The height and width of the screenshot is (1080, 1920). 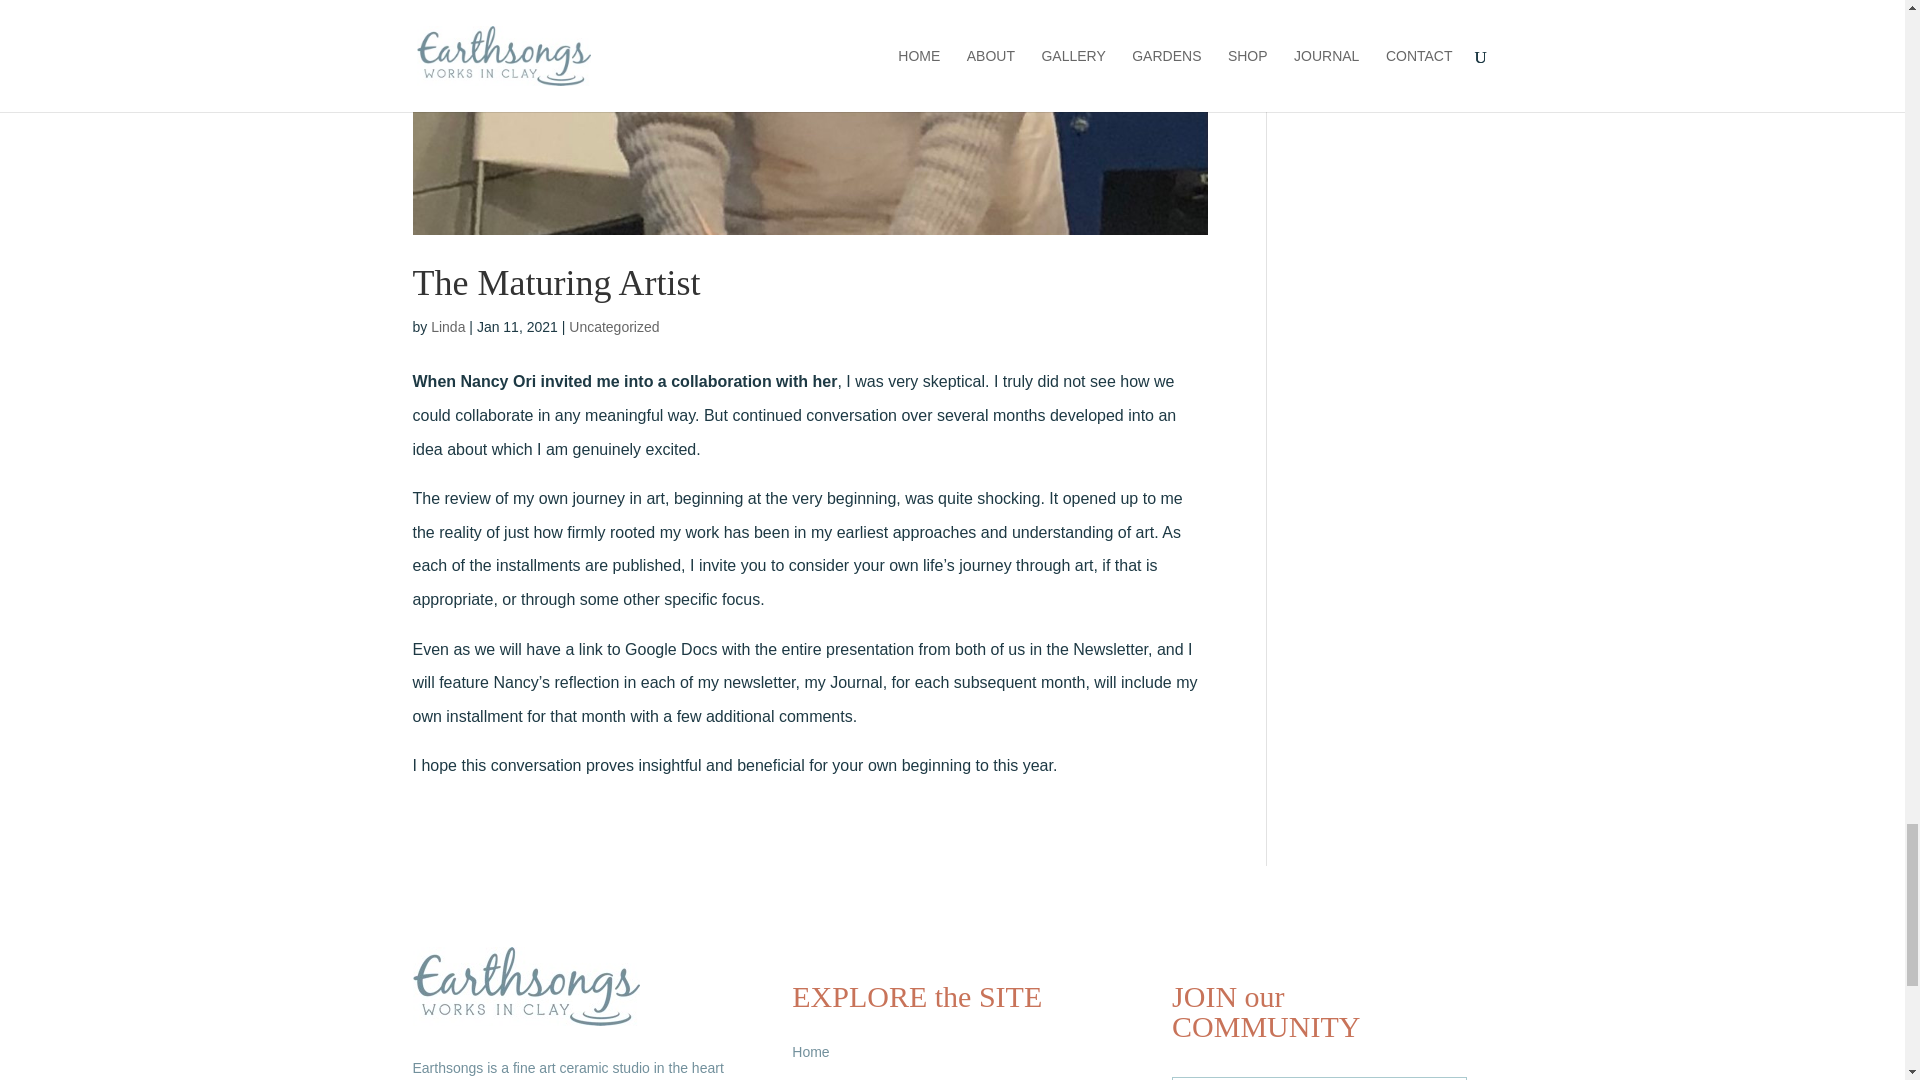 What do you see at coordinates (447, 326) in the screenshot?
I see `Posts by Linda` at bounding box center [447, 326].